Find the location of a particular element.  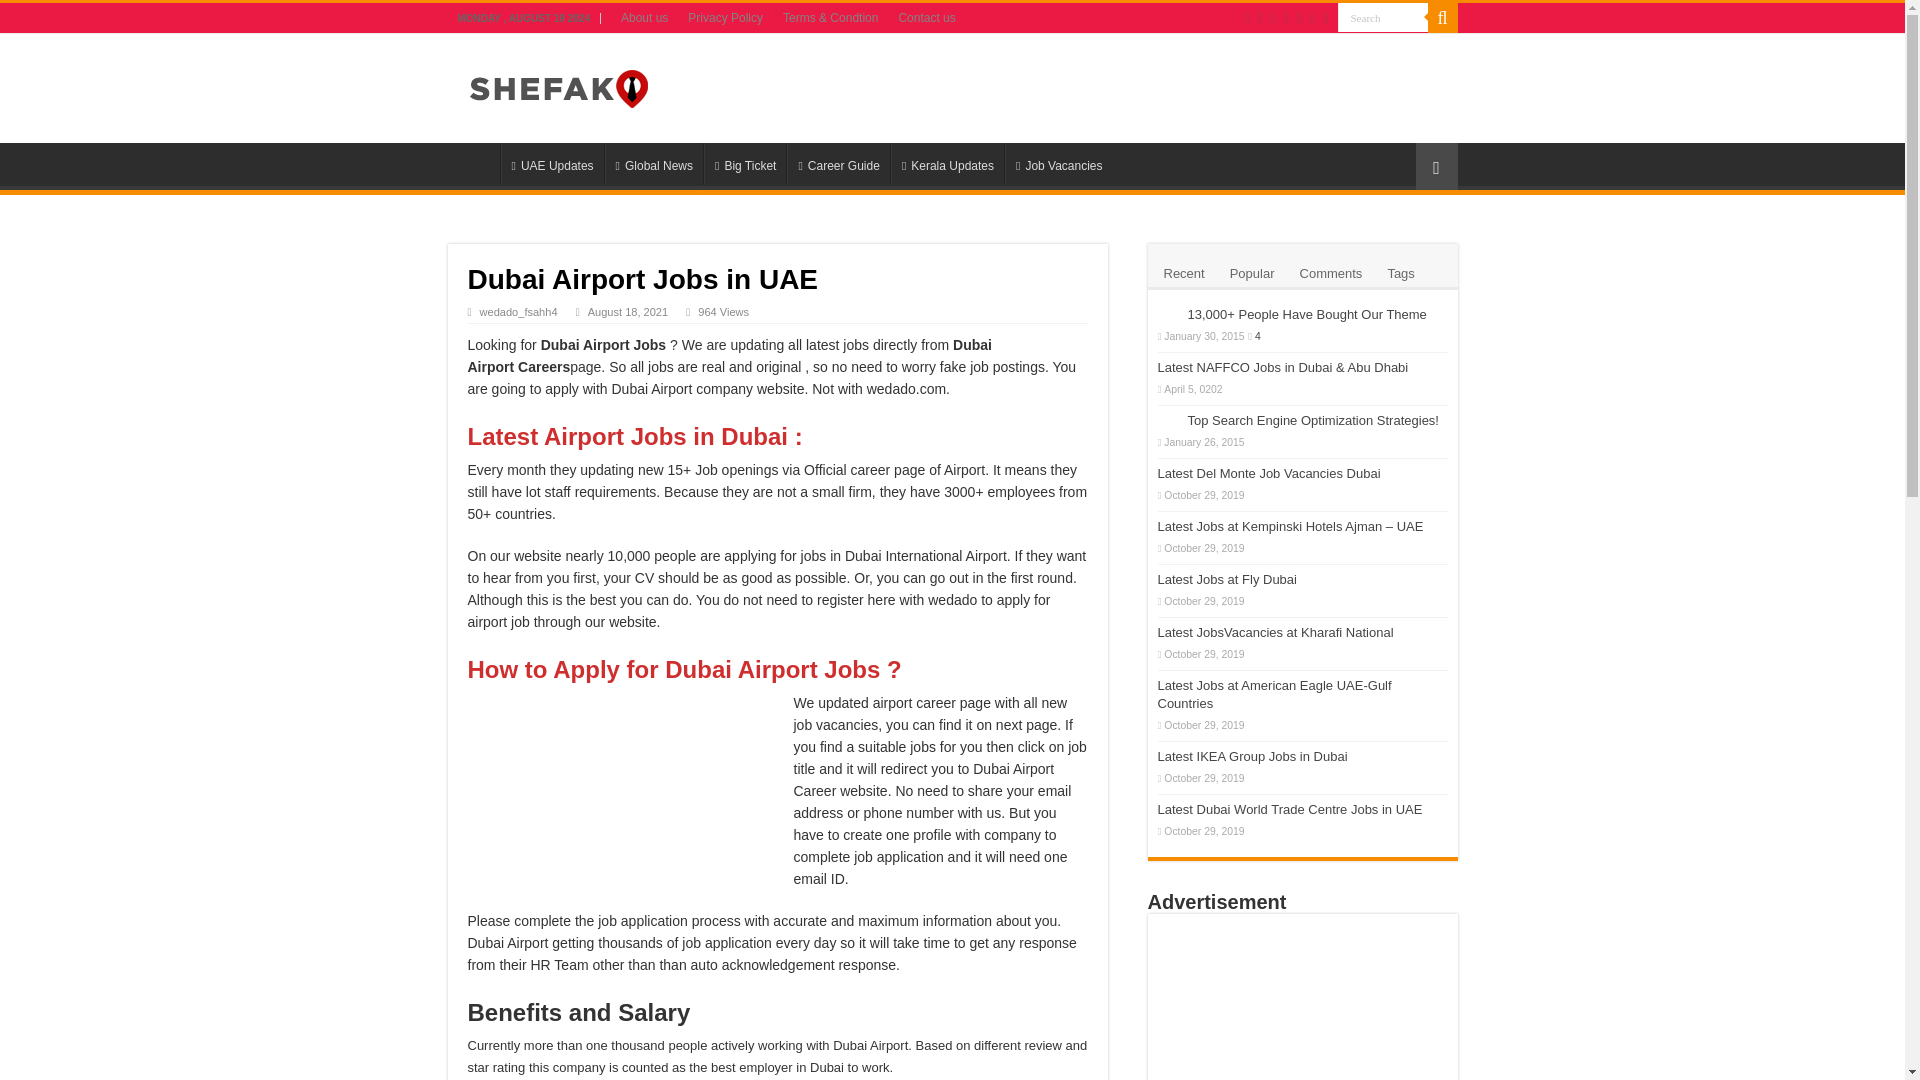

Search is located at coordinates (1383, 18).